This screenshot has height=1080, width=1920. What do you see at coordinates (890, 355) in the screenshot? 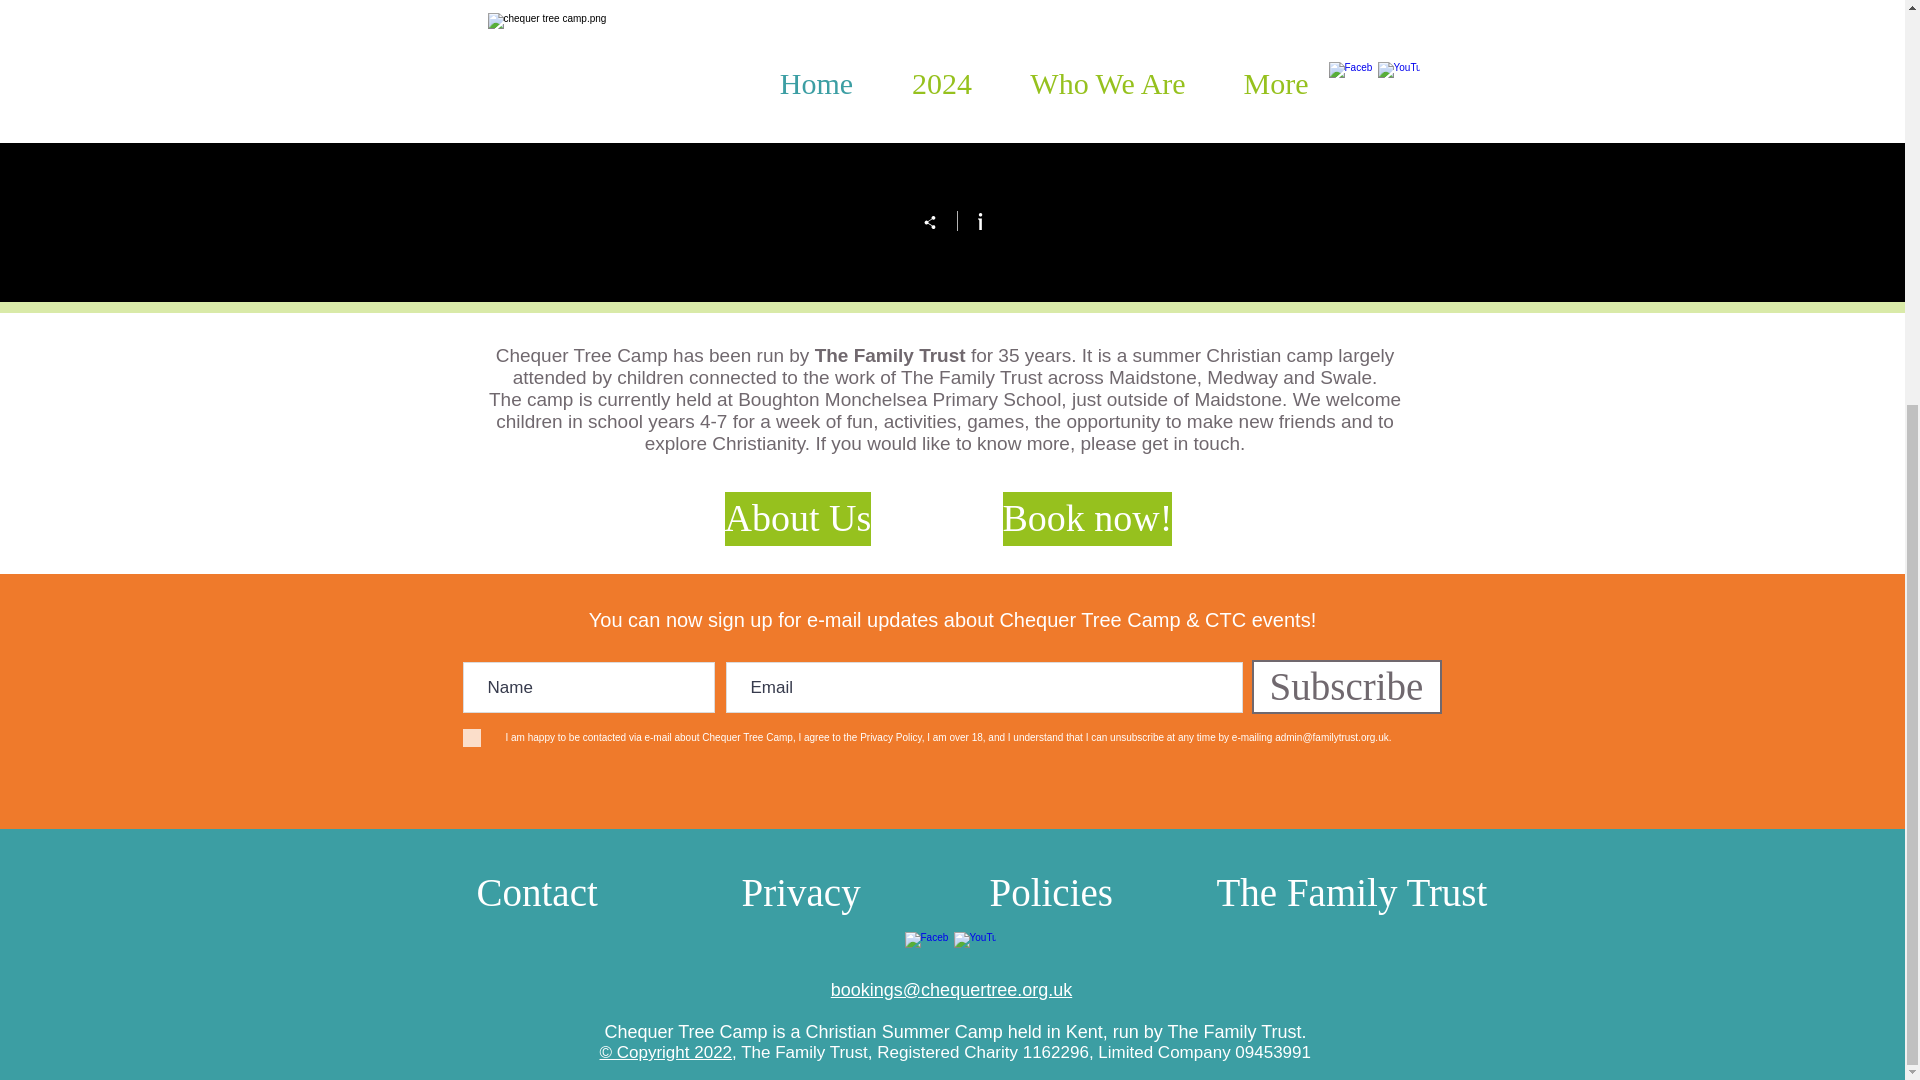
I see `The Family Trust` at bounding box center [890, 355].